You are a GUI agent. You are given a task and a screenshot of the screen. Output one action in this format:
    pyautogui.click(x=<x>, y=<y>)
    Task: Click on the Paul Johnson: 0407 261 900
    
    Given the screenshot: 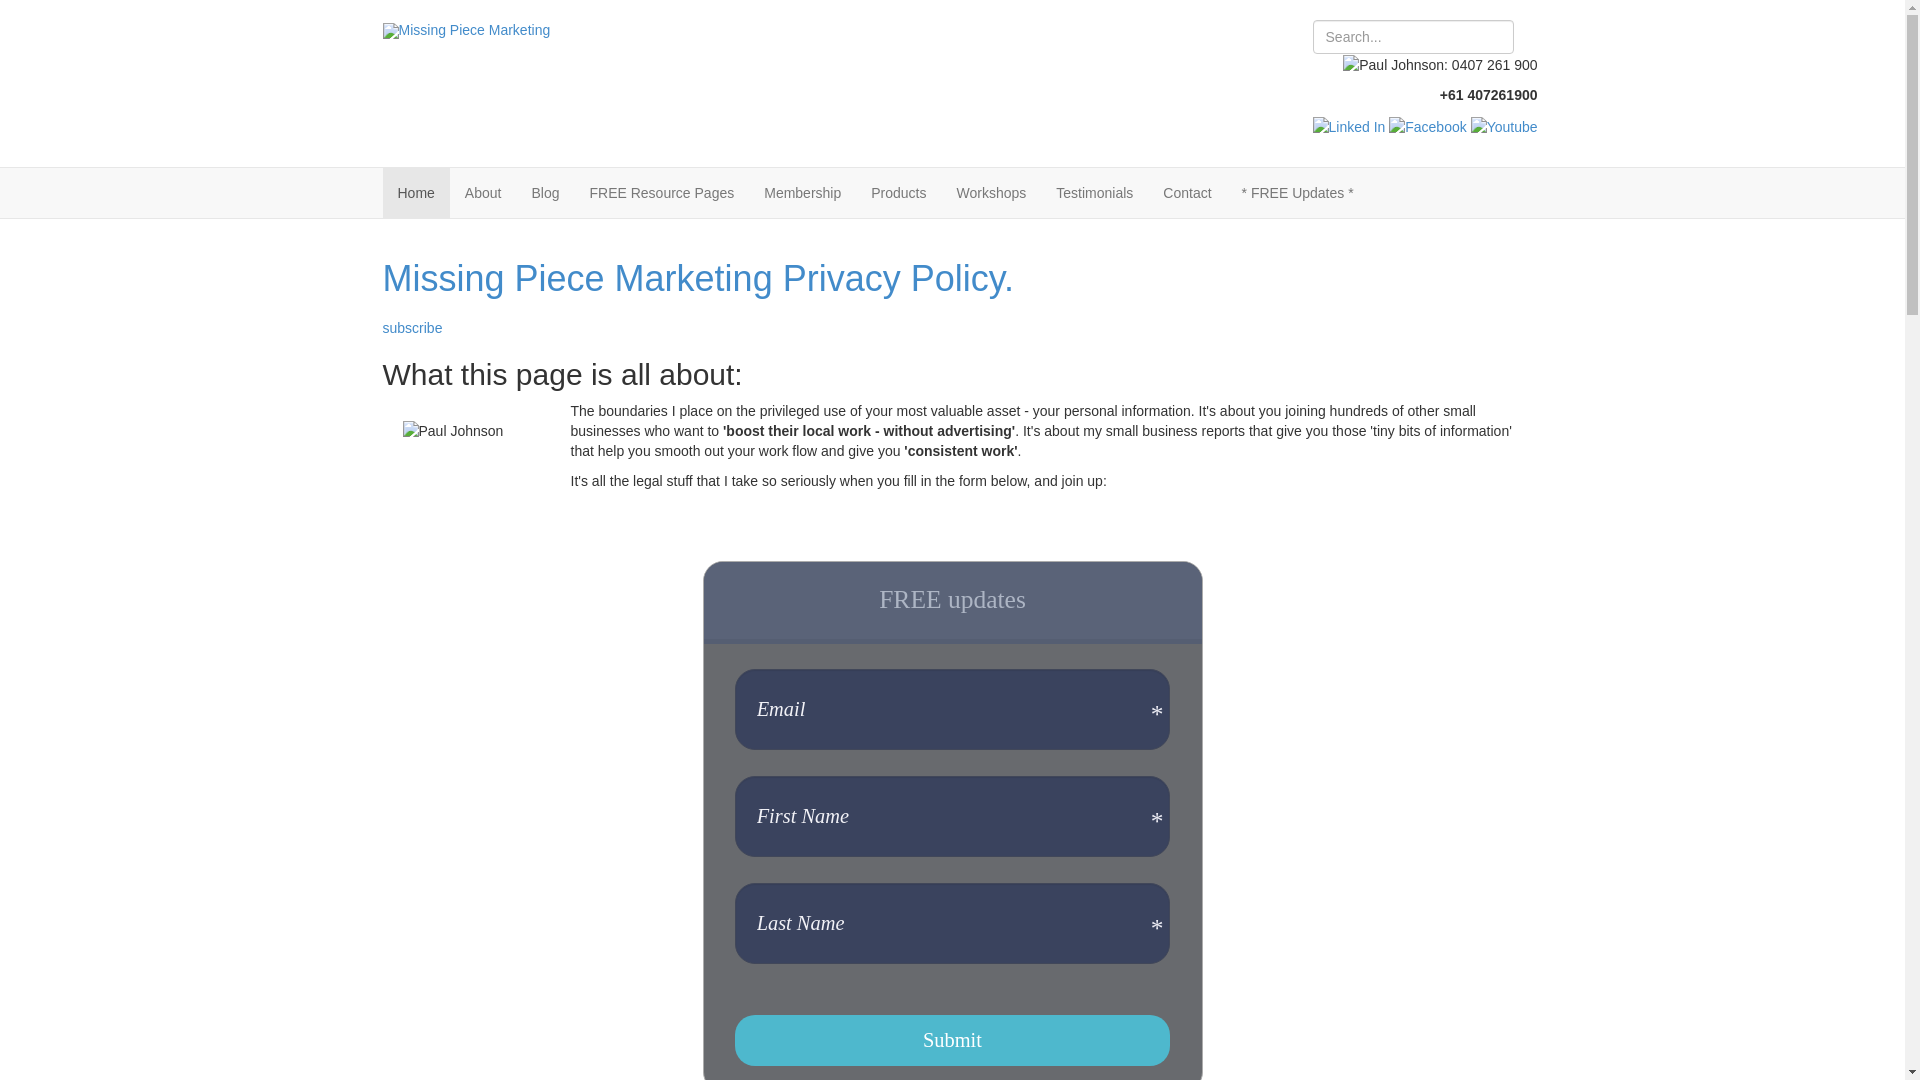 What is the action you would take?
    pyautogui.click(x=1440, y=65)
    